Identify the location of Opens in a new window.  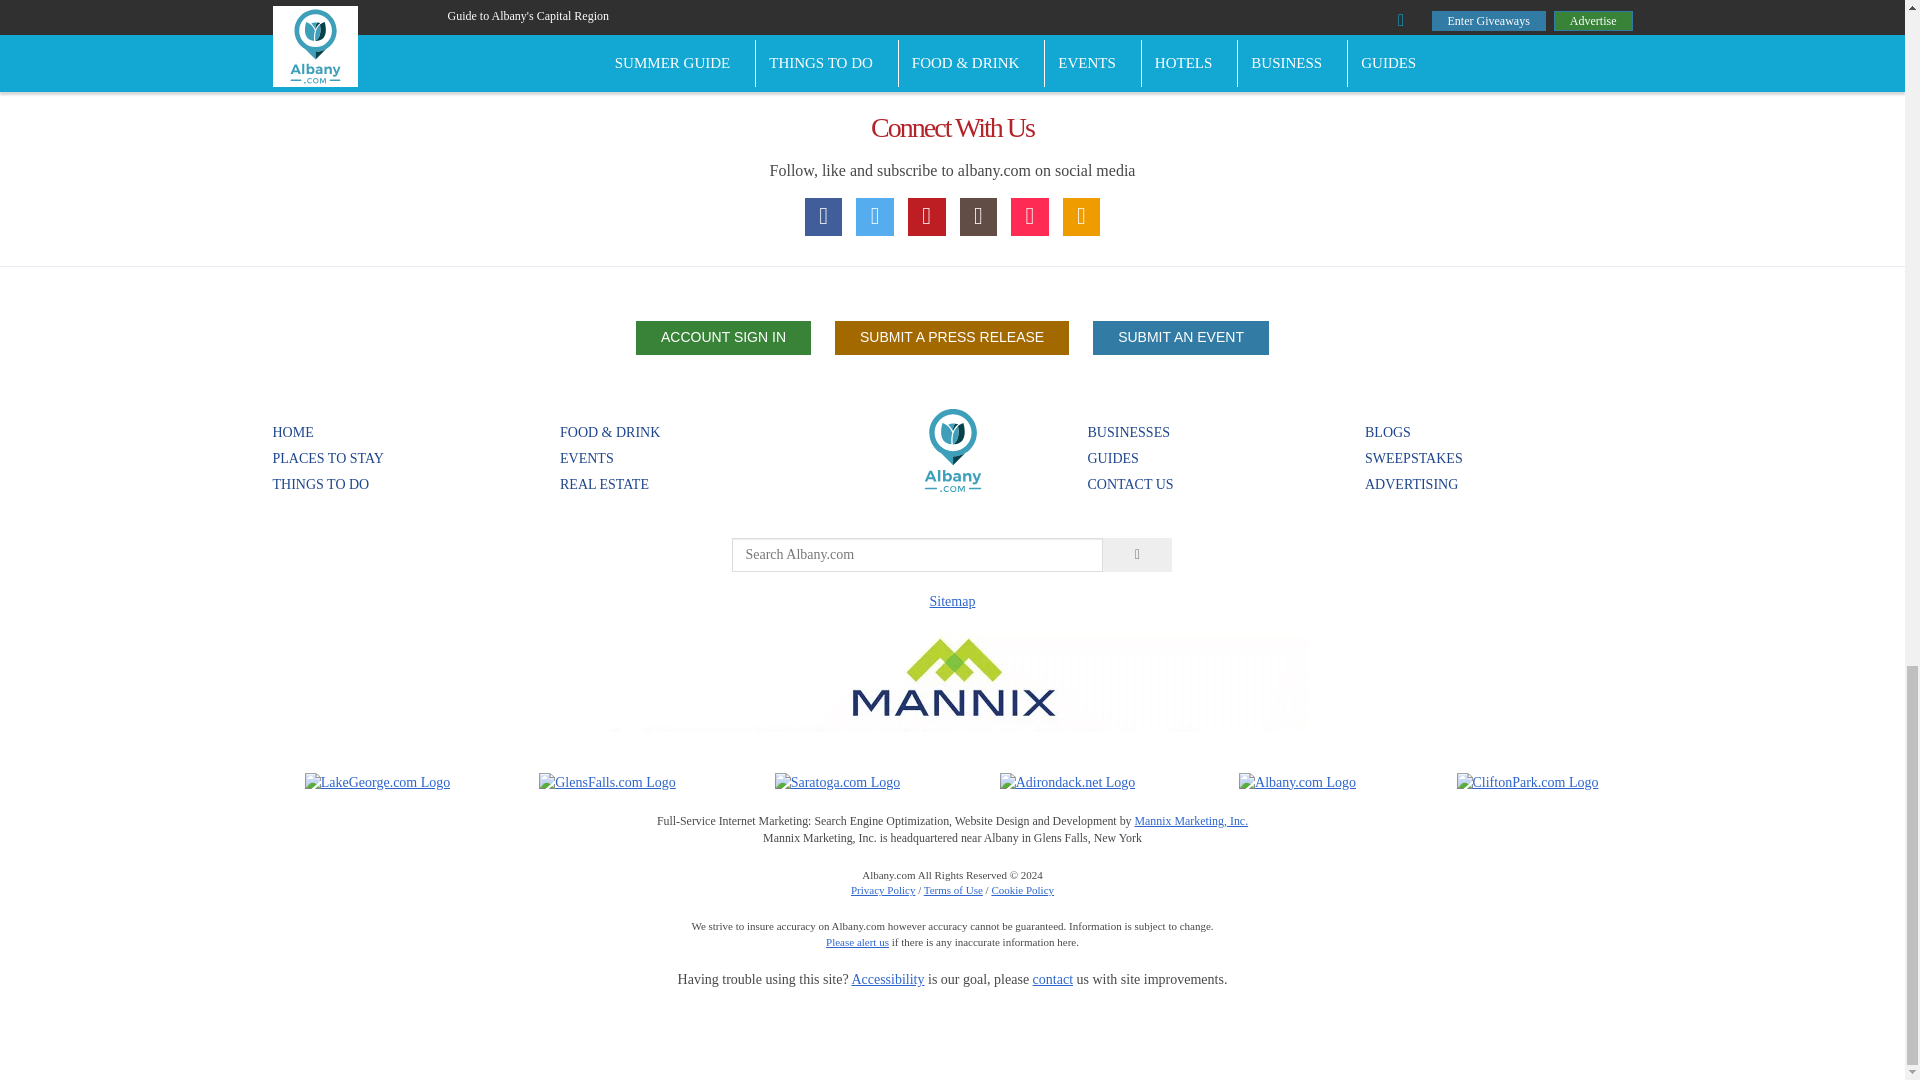
(607, 782).